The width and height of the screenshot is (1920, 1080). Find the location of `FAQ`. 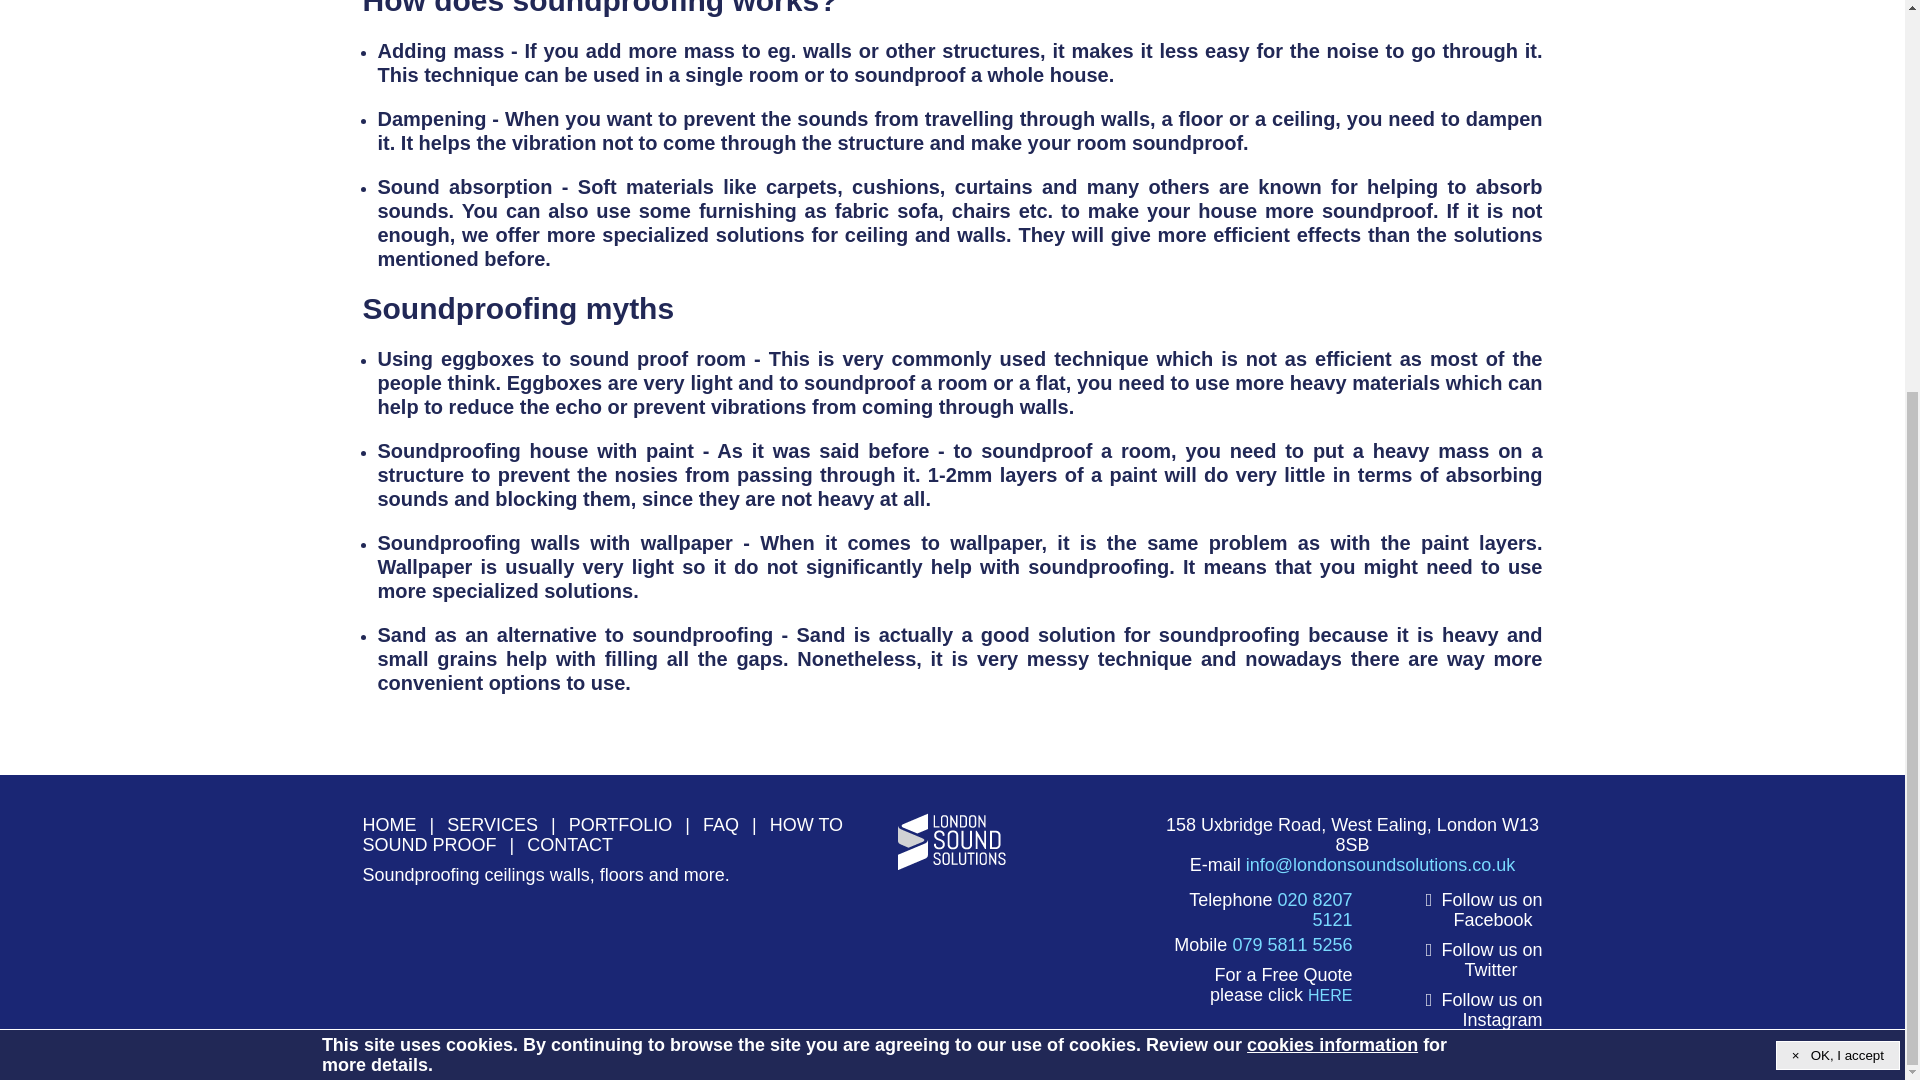

FAQ is located at coordinates (720, 824).